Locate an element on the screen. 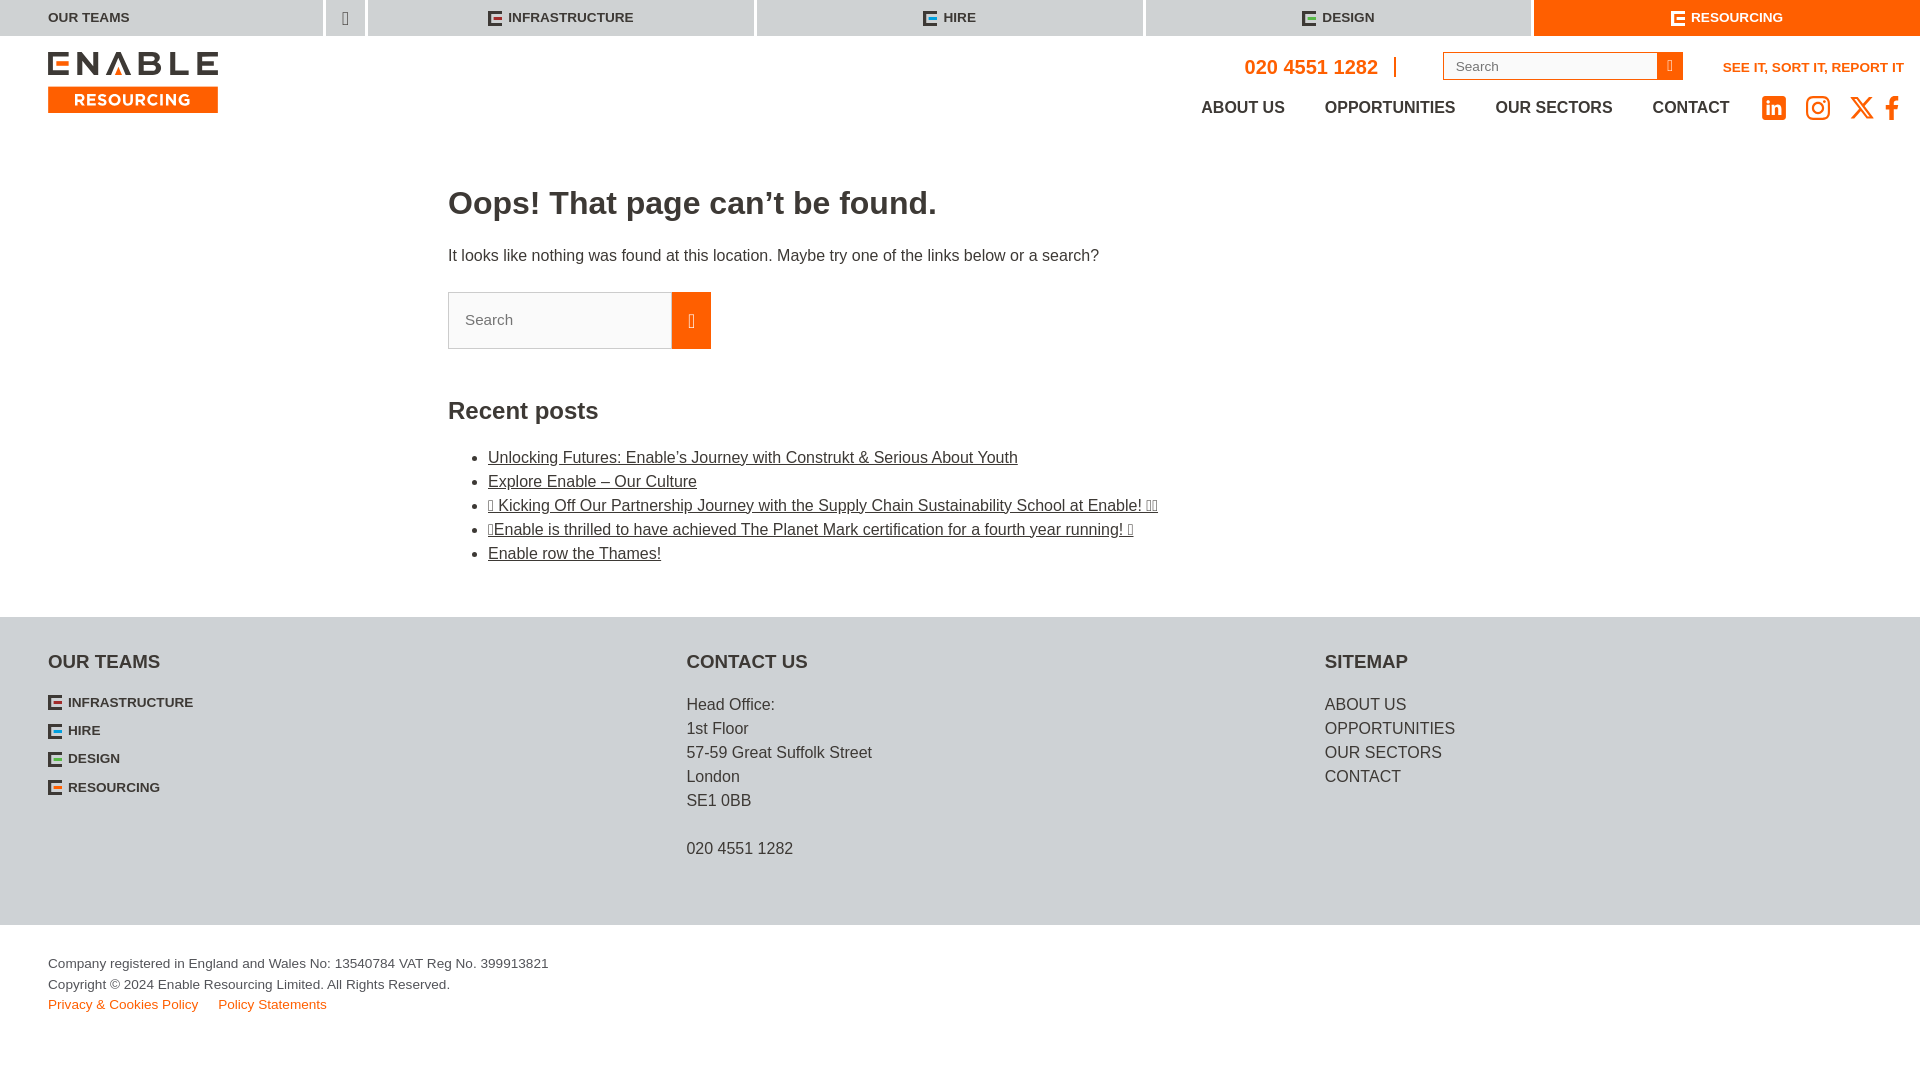 The image size is (1920, 1080). LINKED IN is located at coordinates (1774, 108).